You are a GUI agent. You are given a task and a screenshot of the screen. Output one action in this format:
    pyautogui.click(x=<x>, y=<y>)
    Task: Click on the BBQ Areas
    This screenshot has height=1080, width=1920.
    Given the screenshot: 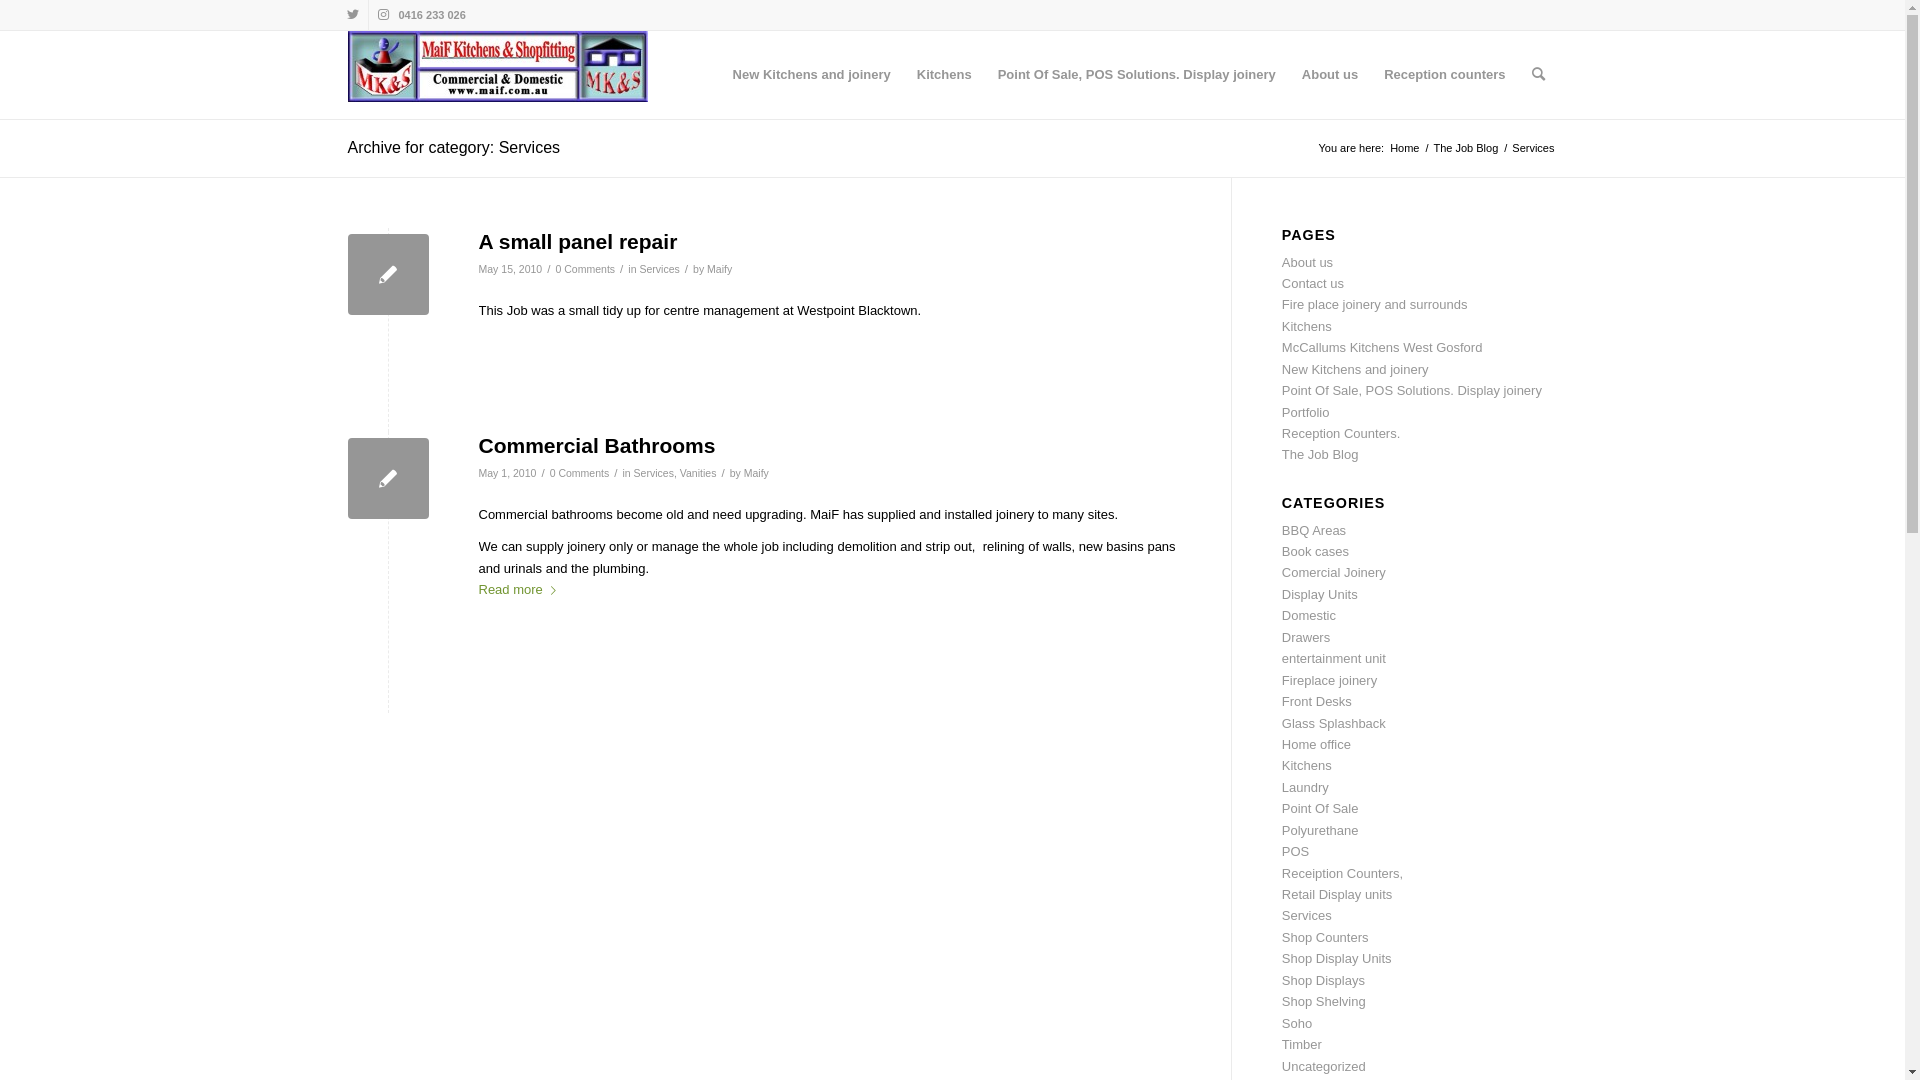 What is the action you would take?
    pyautogui.click(x=1314, y=530)
    